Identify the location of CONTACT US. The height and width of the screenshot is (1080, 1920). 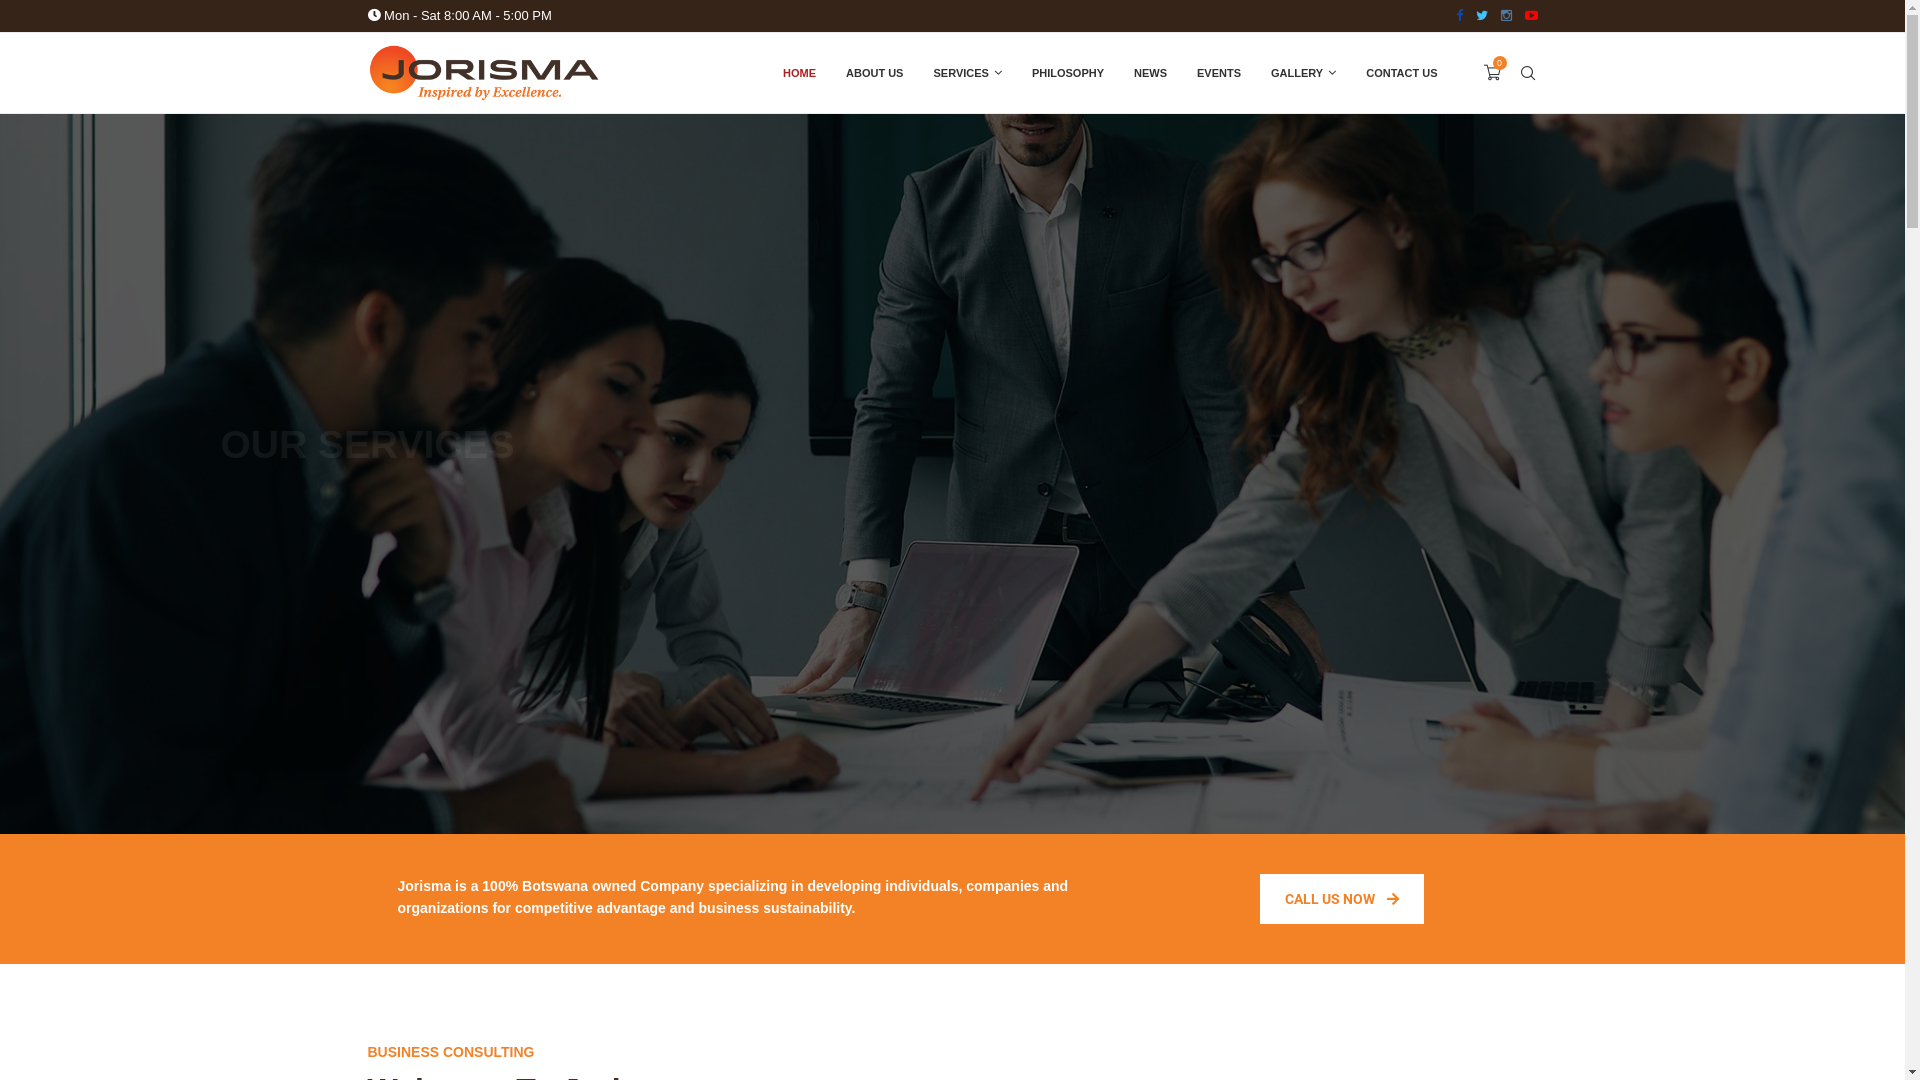
(1402, 73).